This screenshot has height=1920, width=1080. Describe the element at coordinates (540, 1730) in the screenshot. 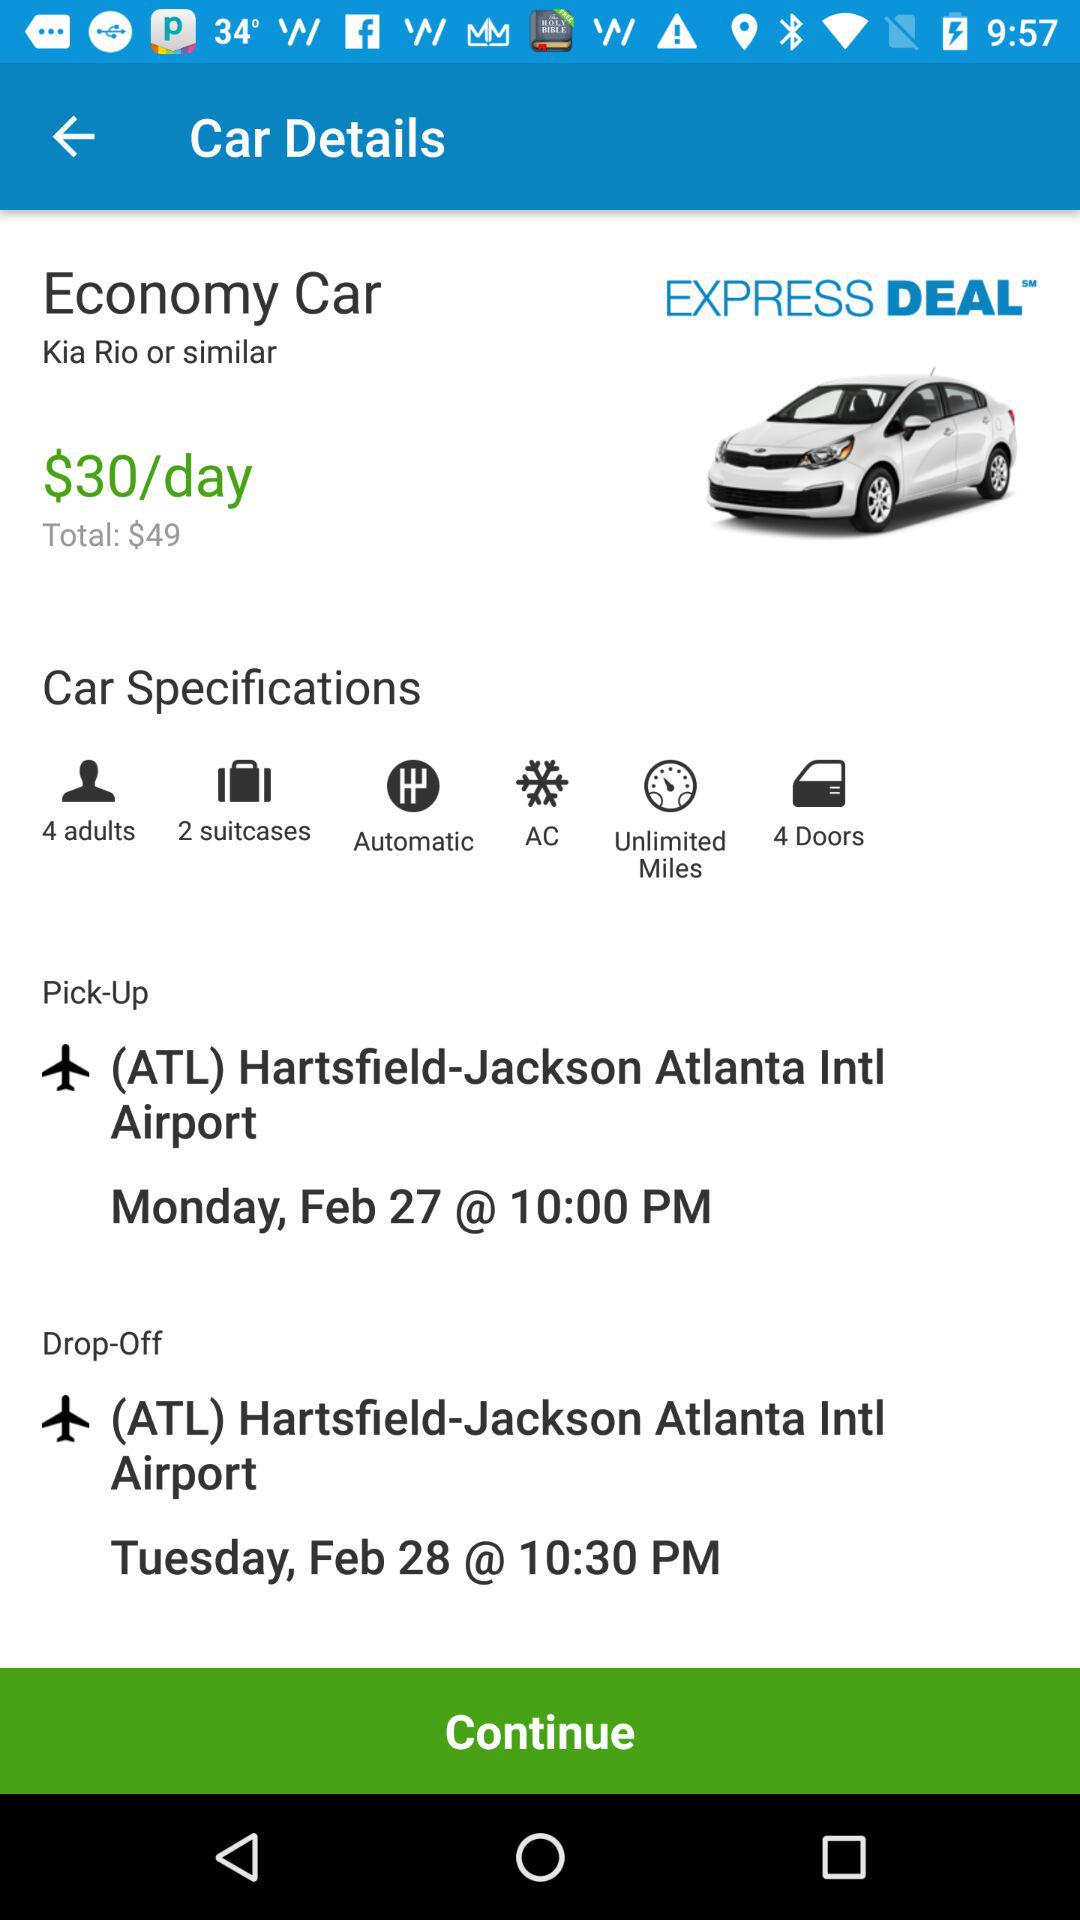

I see `swipe until the continue item` at that location.